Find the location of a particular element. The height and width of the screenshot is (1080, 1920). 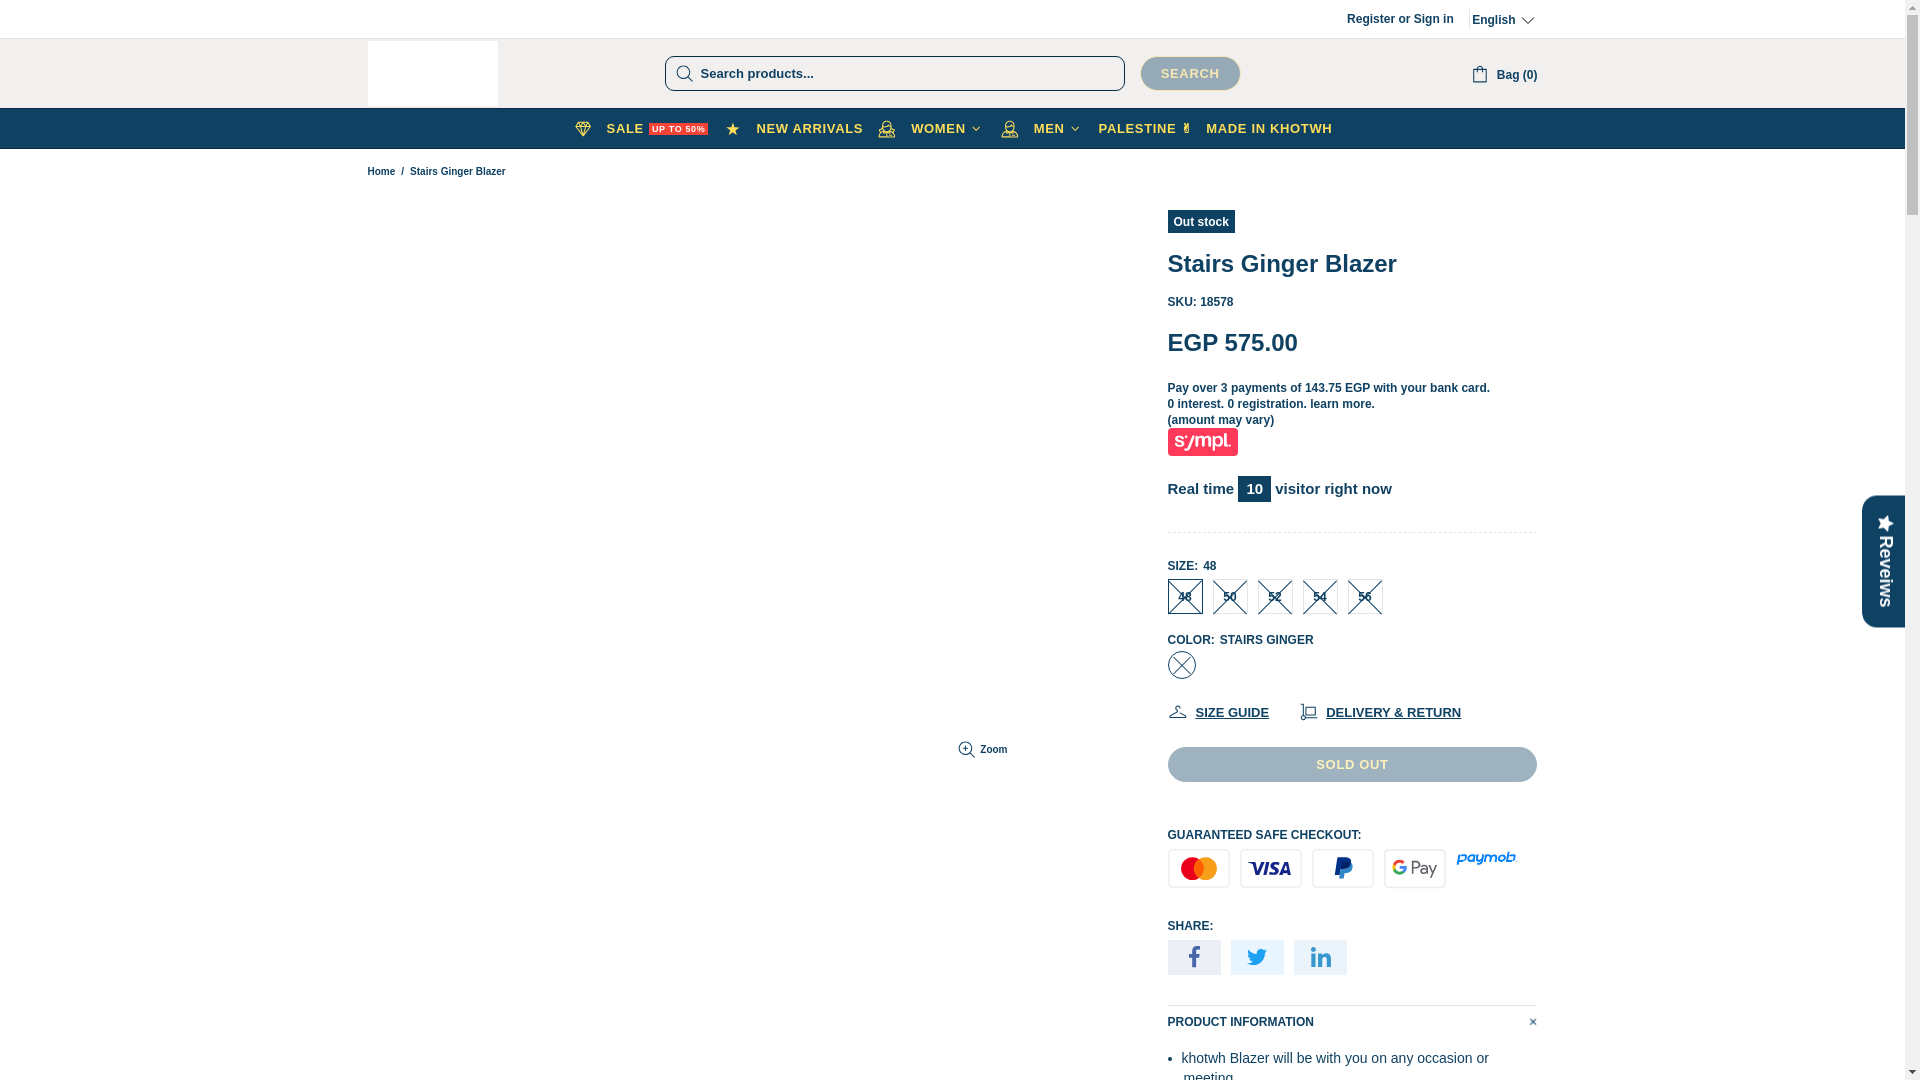

SEARCH is located at coordinates (1190, 73).